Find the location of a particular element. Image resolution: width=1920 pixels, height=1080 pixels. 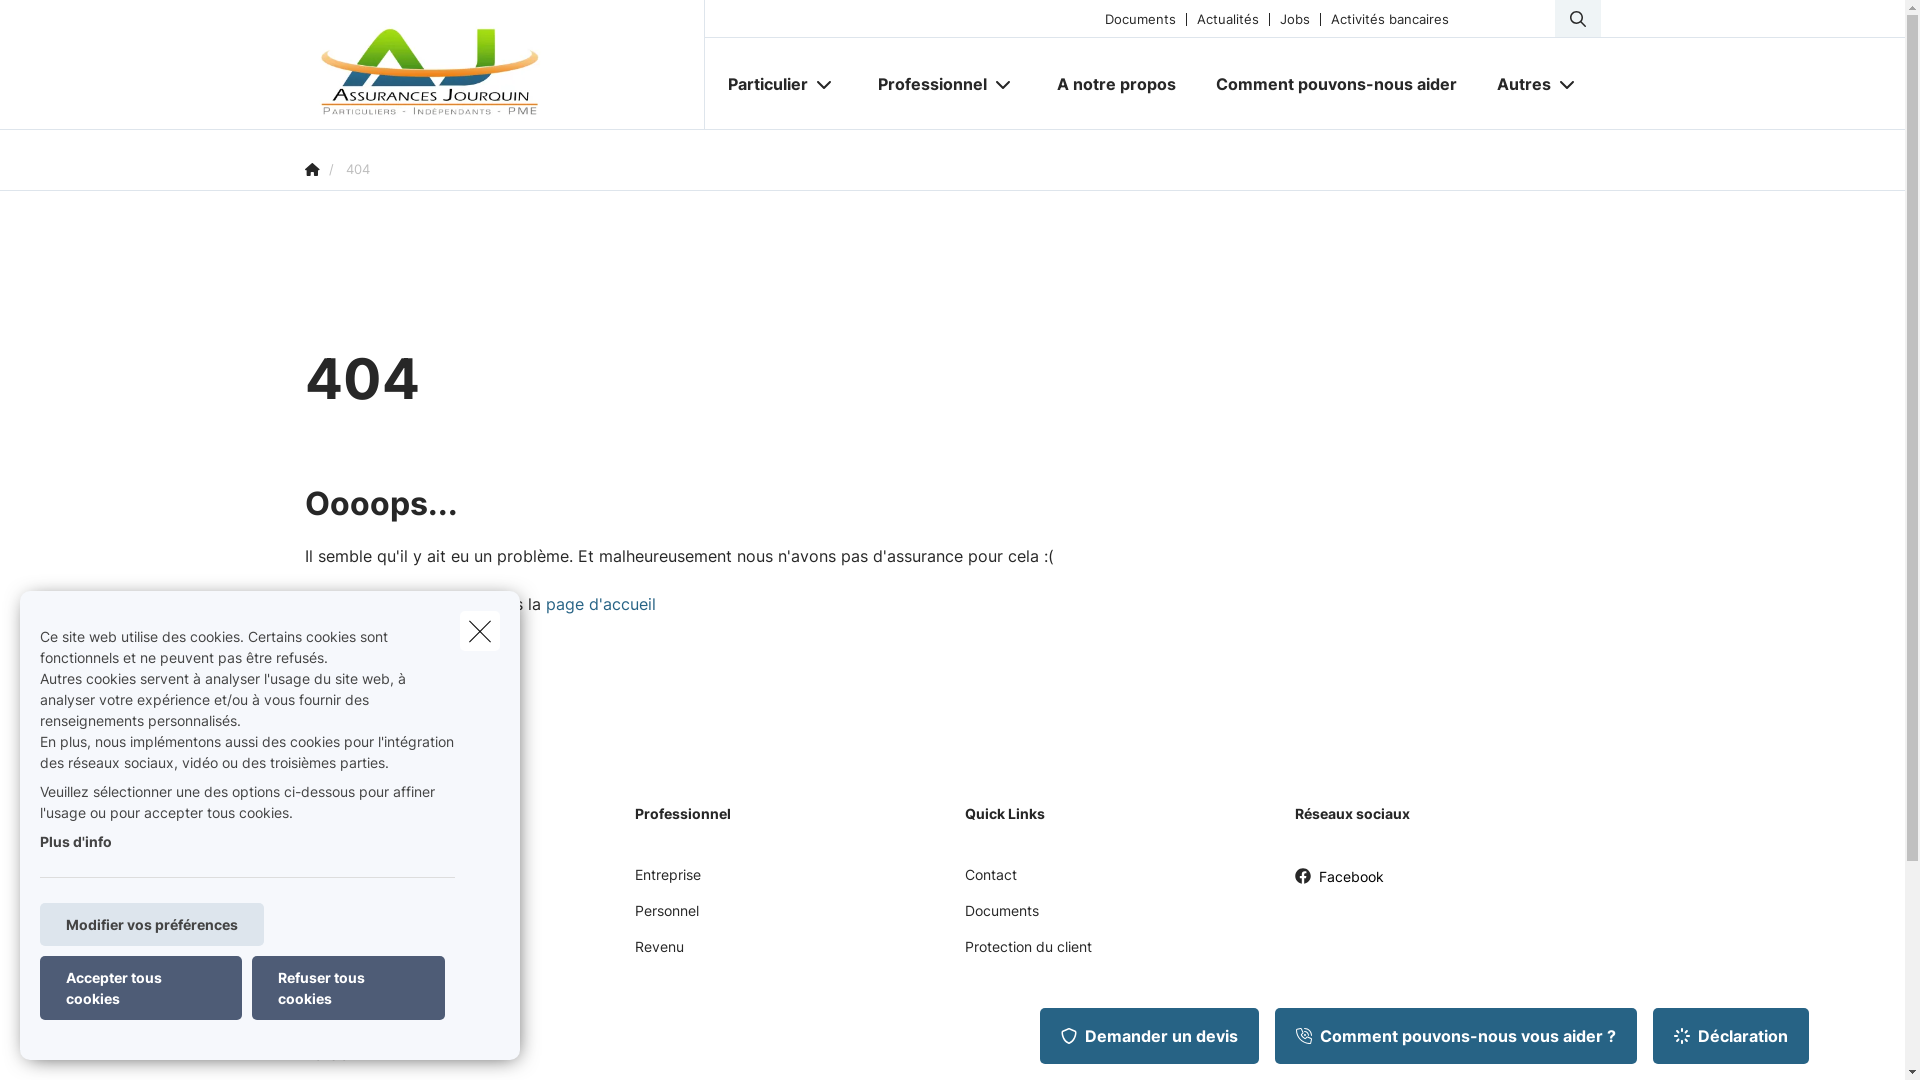

A notre propos is located at coordinates (1116, 84).